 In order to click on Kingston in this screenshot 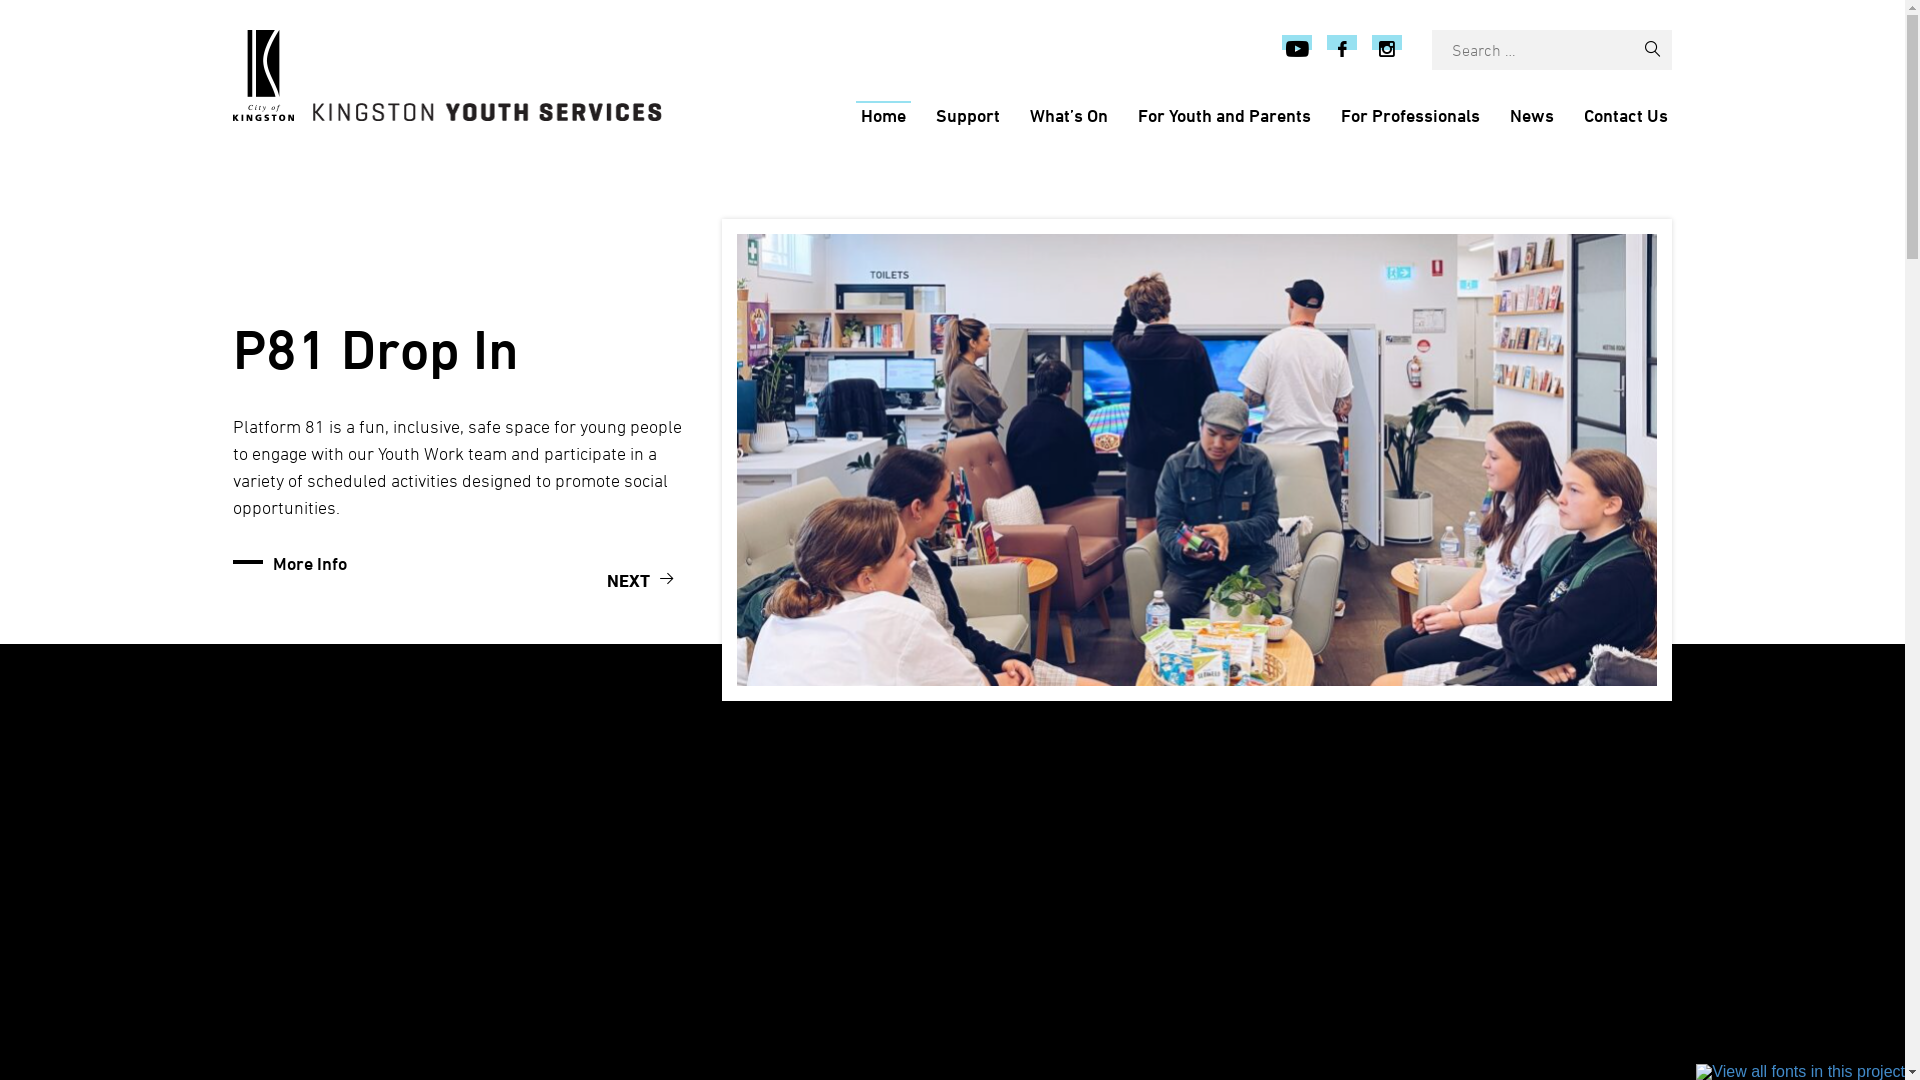, I will do `click(488, 112)`.